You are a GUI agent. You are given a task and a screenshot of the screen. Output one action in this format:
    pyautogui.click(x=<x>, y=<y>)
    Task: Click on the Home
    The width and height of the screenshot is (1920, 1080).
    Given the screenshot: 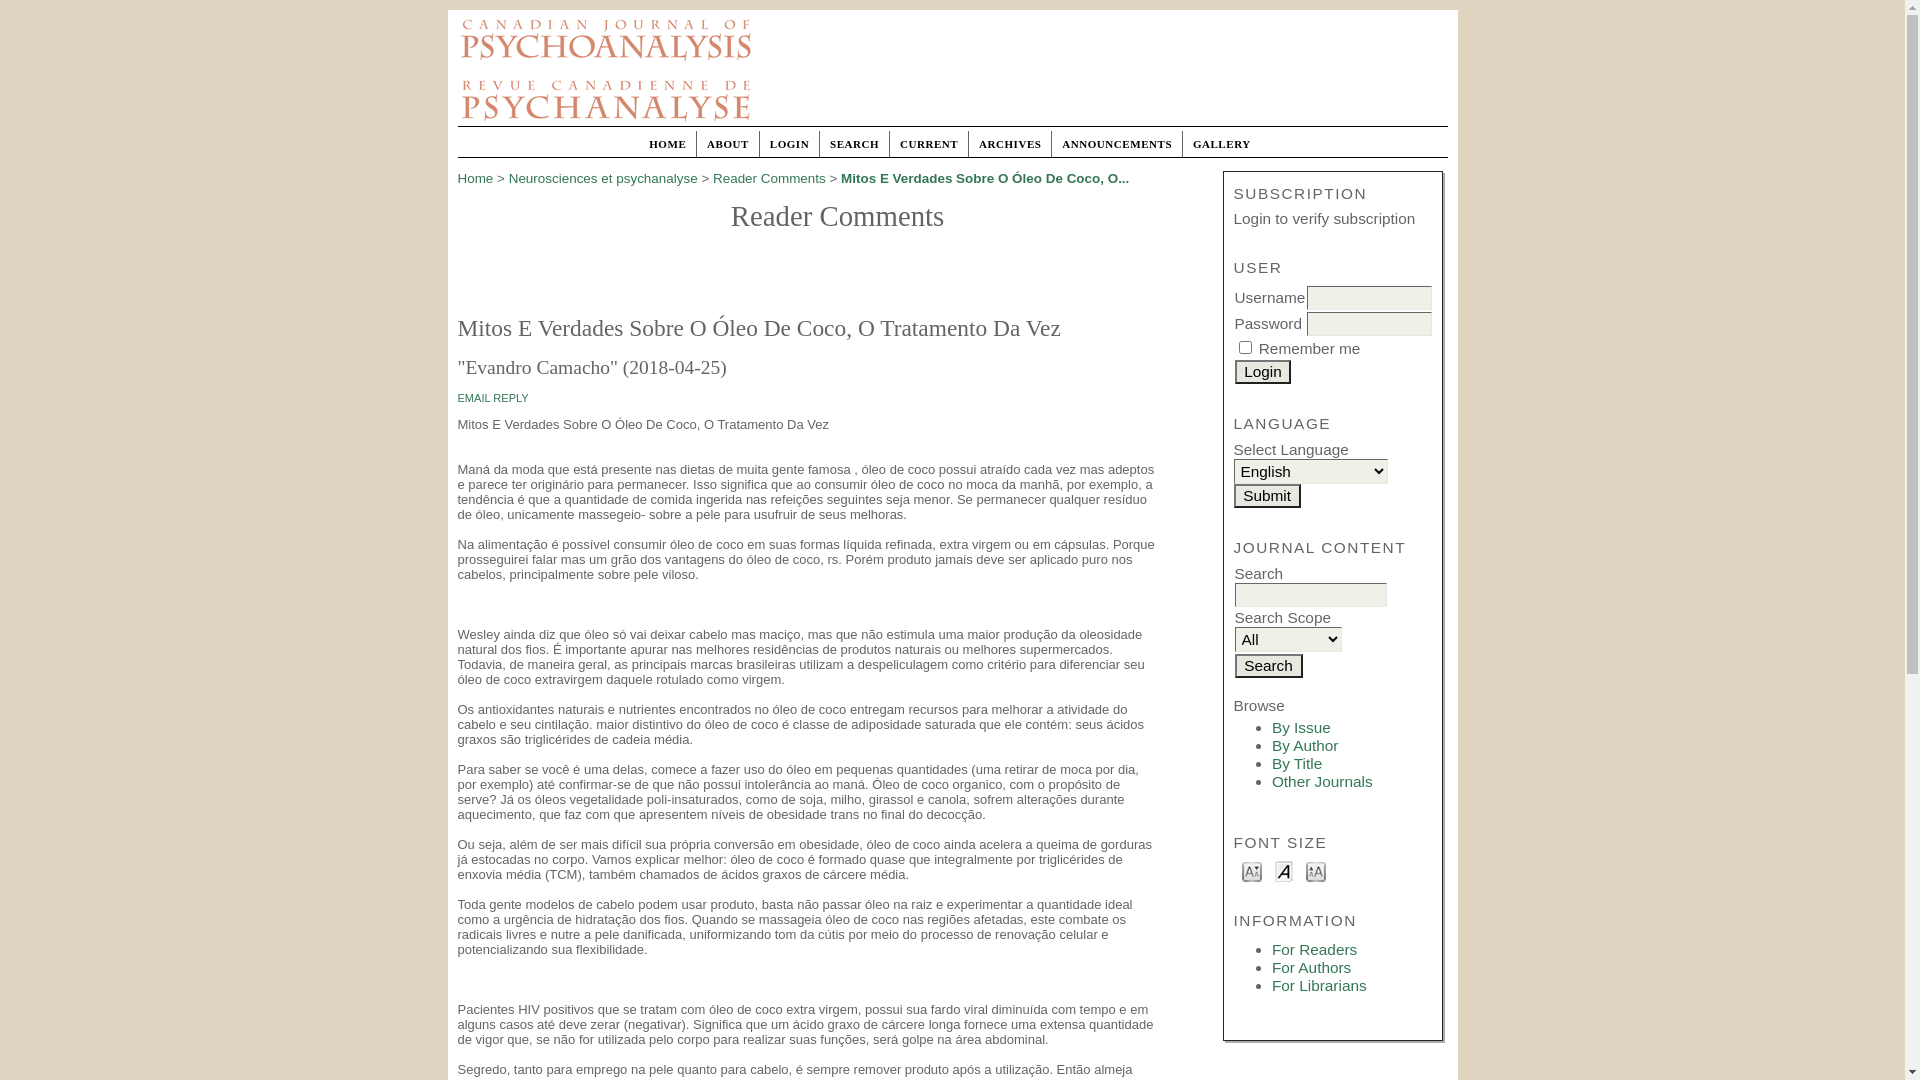 What is the action you would take?
    pyautogui.click(x=476, y=178)
    